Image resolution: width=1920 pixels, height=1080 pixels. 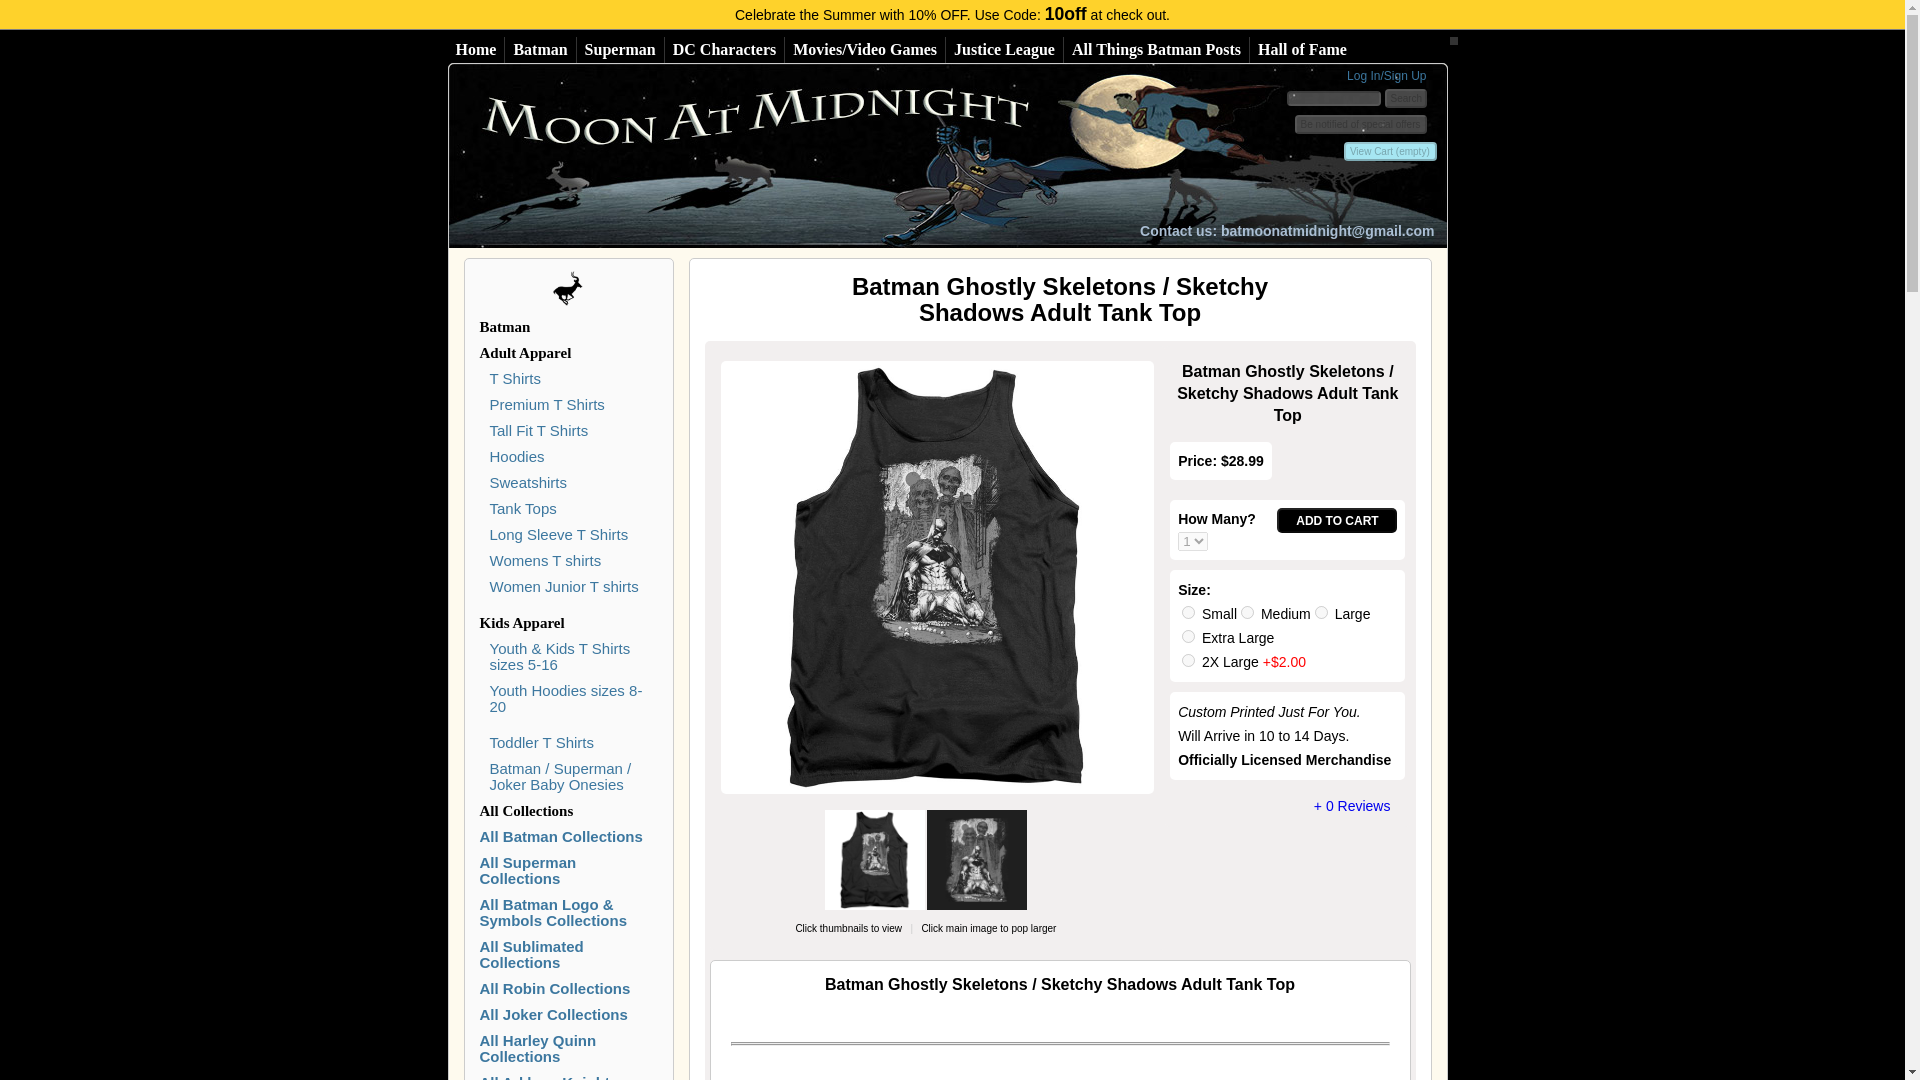 I want to click on Premium T Shirts, so click(x=546, y=404).